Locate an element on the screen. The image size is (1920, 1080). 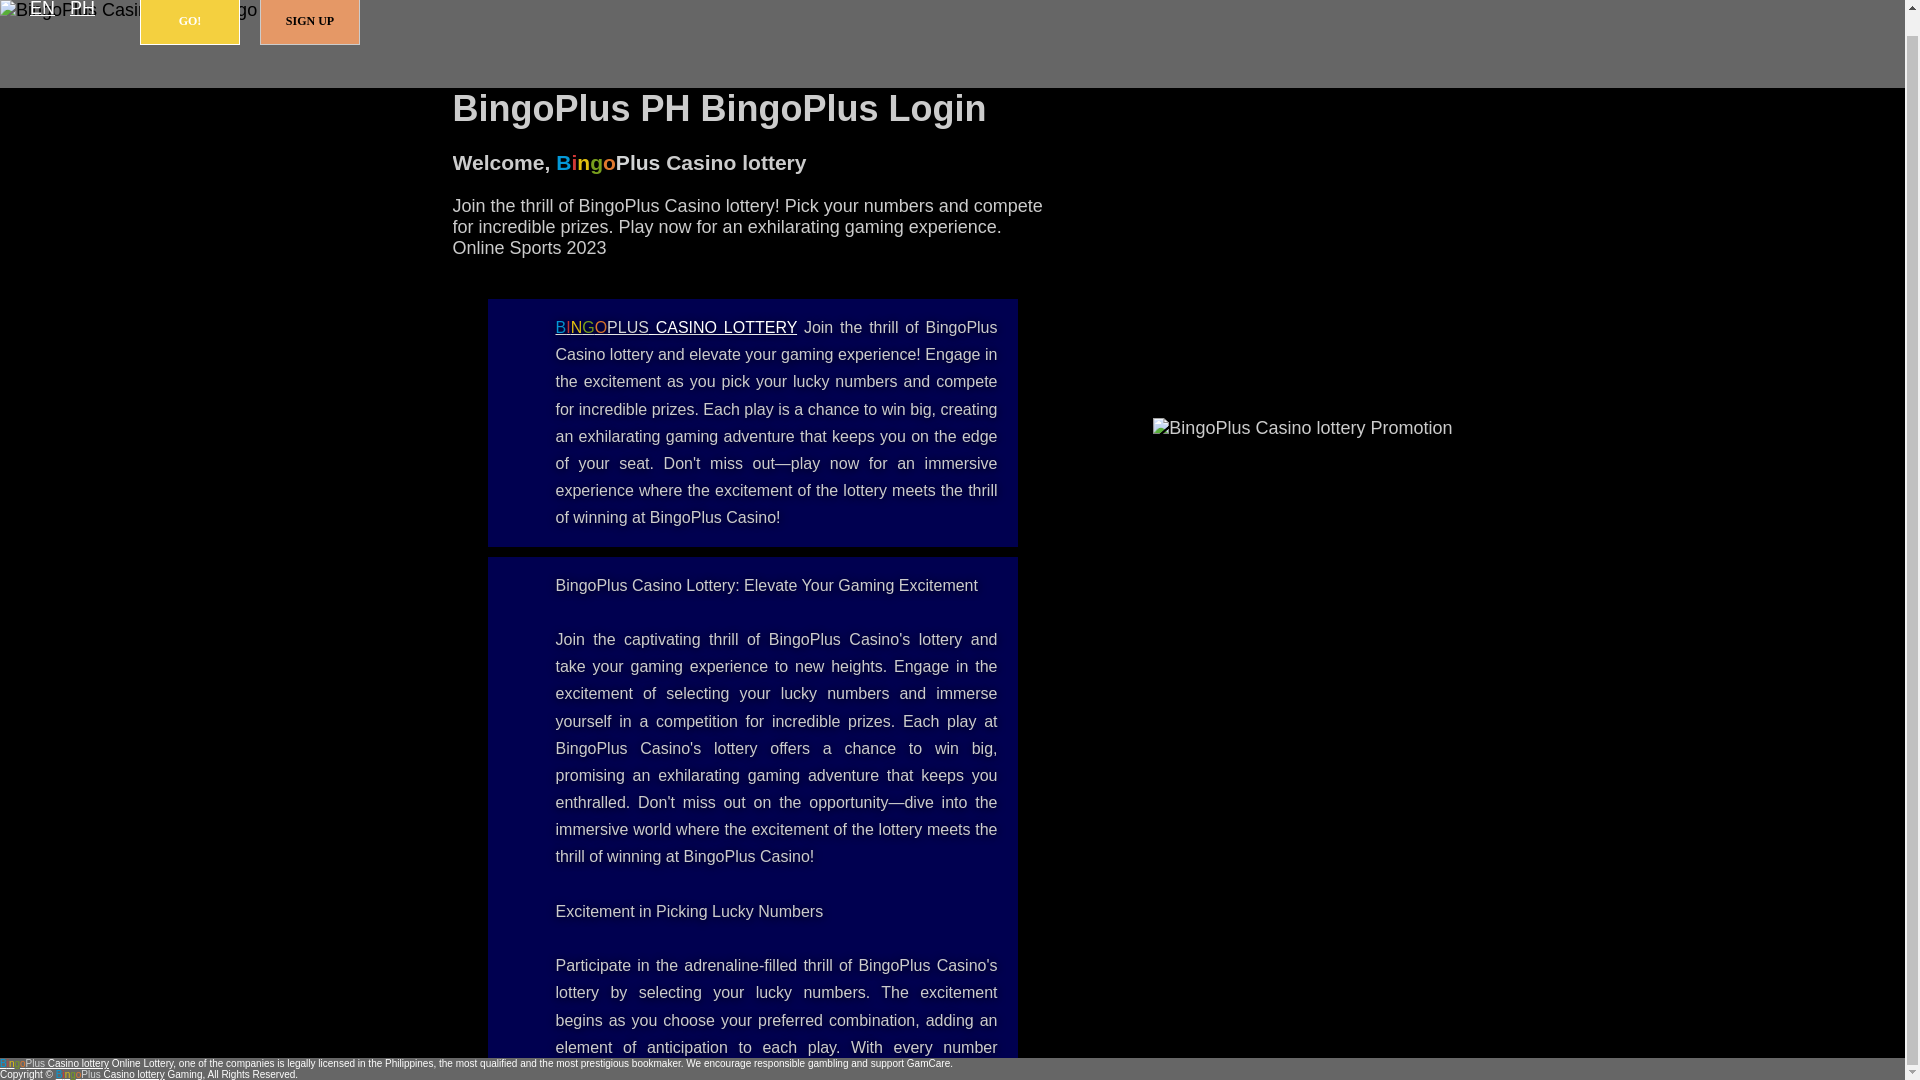
SIGN UP is located at coordinates (310, 22).